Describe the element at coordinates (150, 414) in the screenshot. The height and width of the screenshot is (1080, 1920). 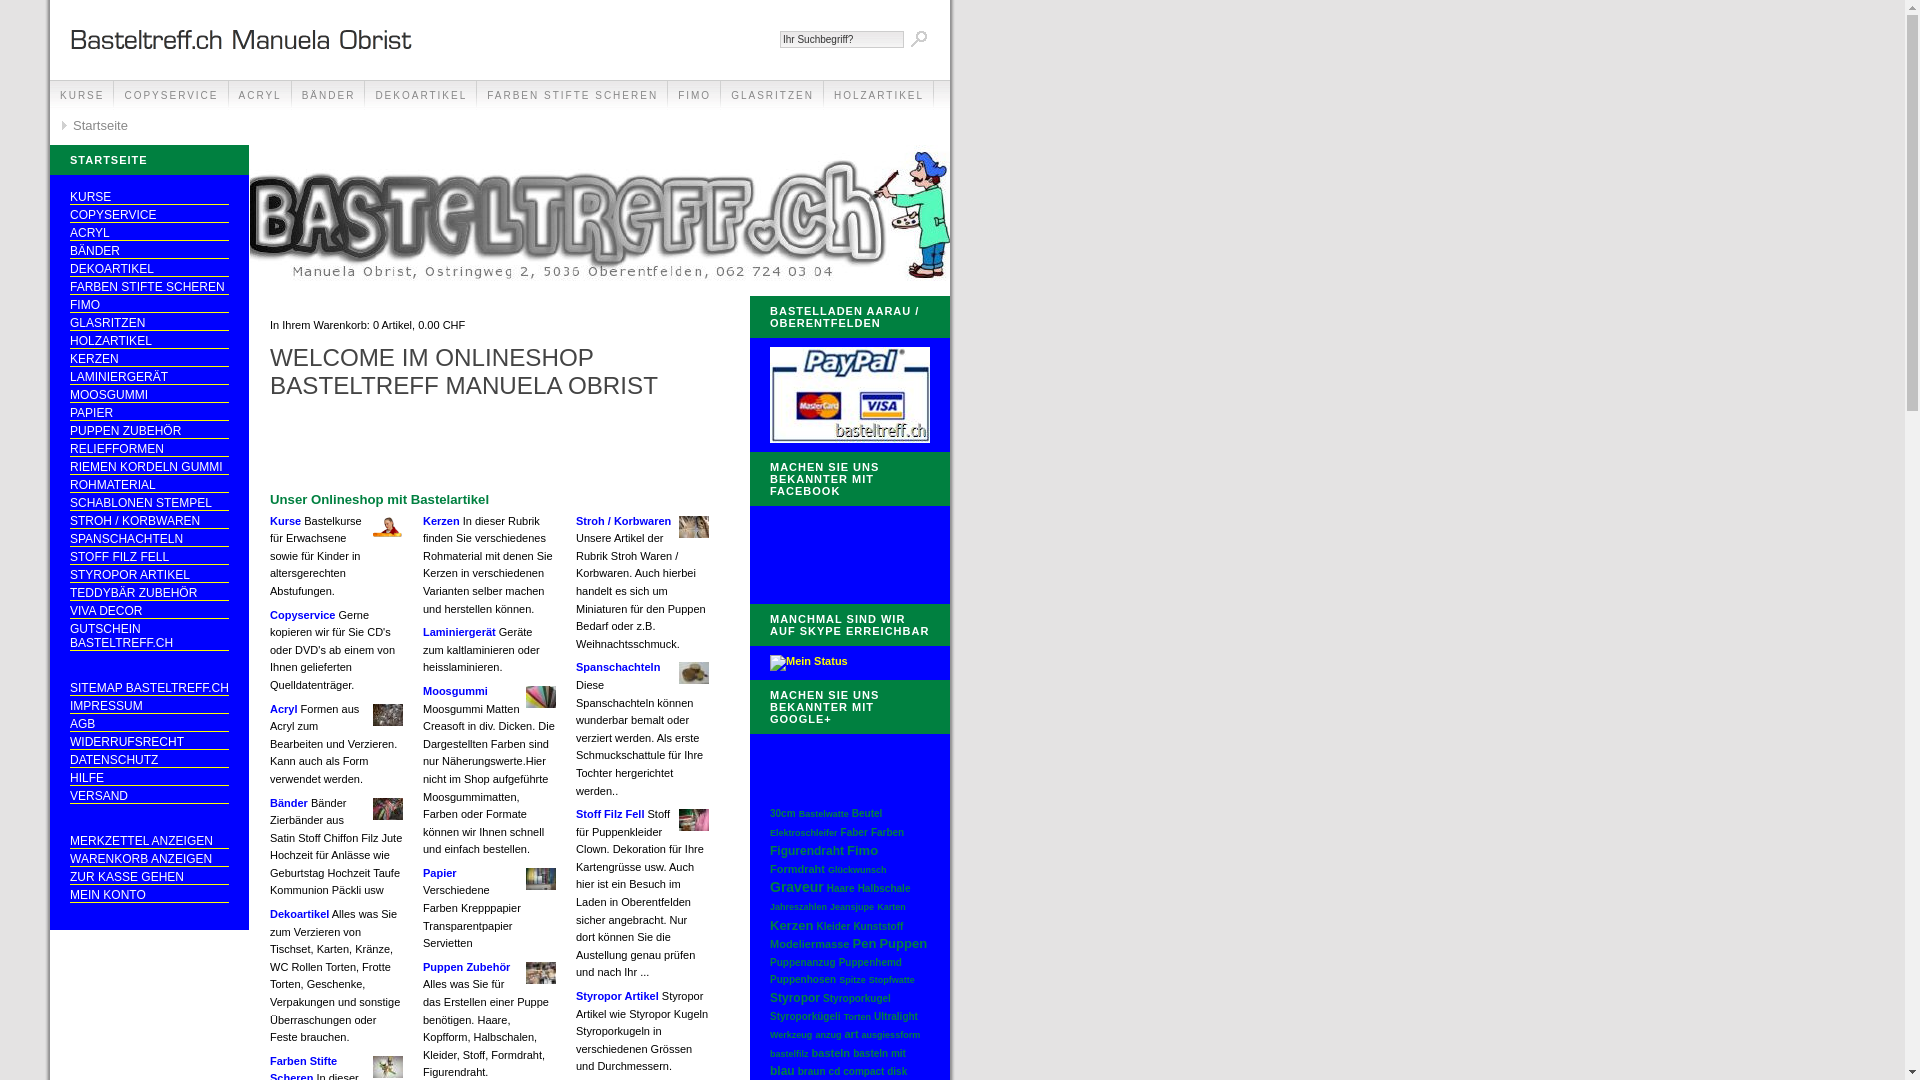
I see `PAPIER` at that location.